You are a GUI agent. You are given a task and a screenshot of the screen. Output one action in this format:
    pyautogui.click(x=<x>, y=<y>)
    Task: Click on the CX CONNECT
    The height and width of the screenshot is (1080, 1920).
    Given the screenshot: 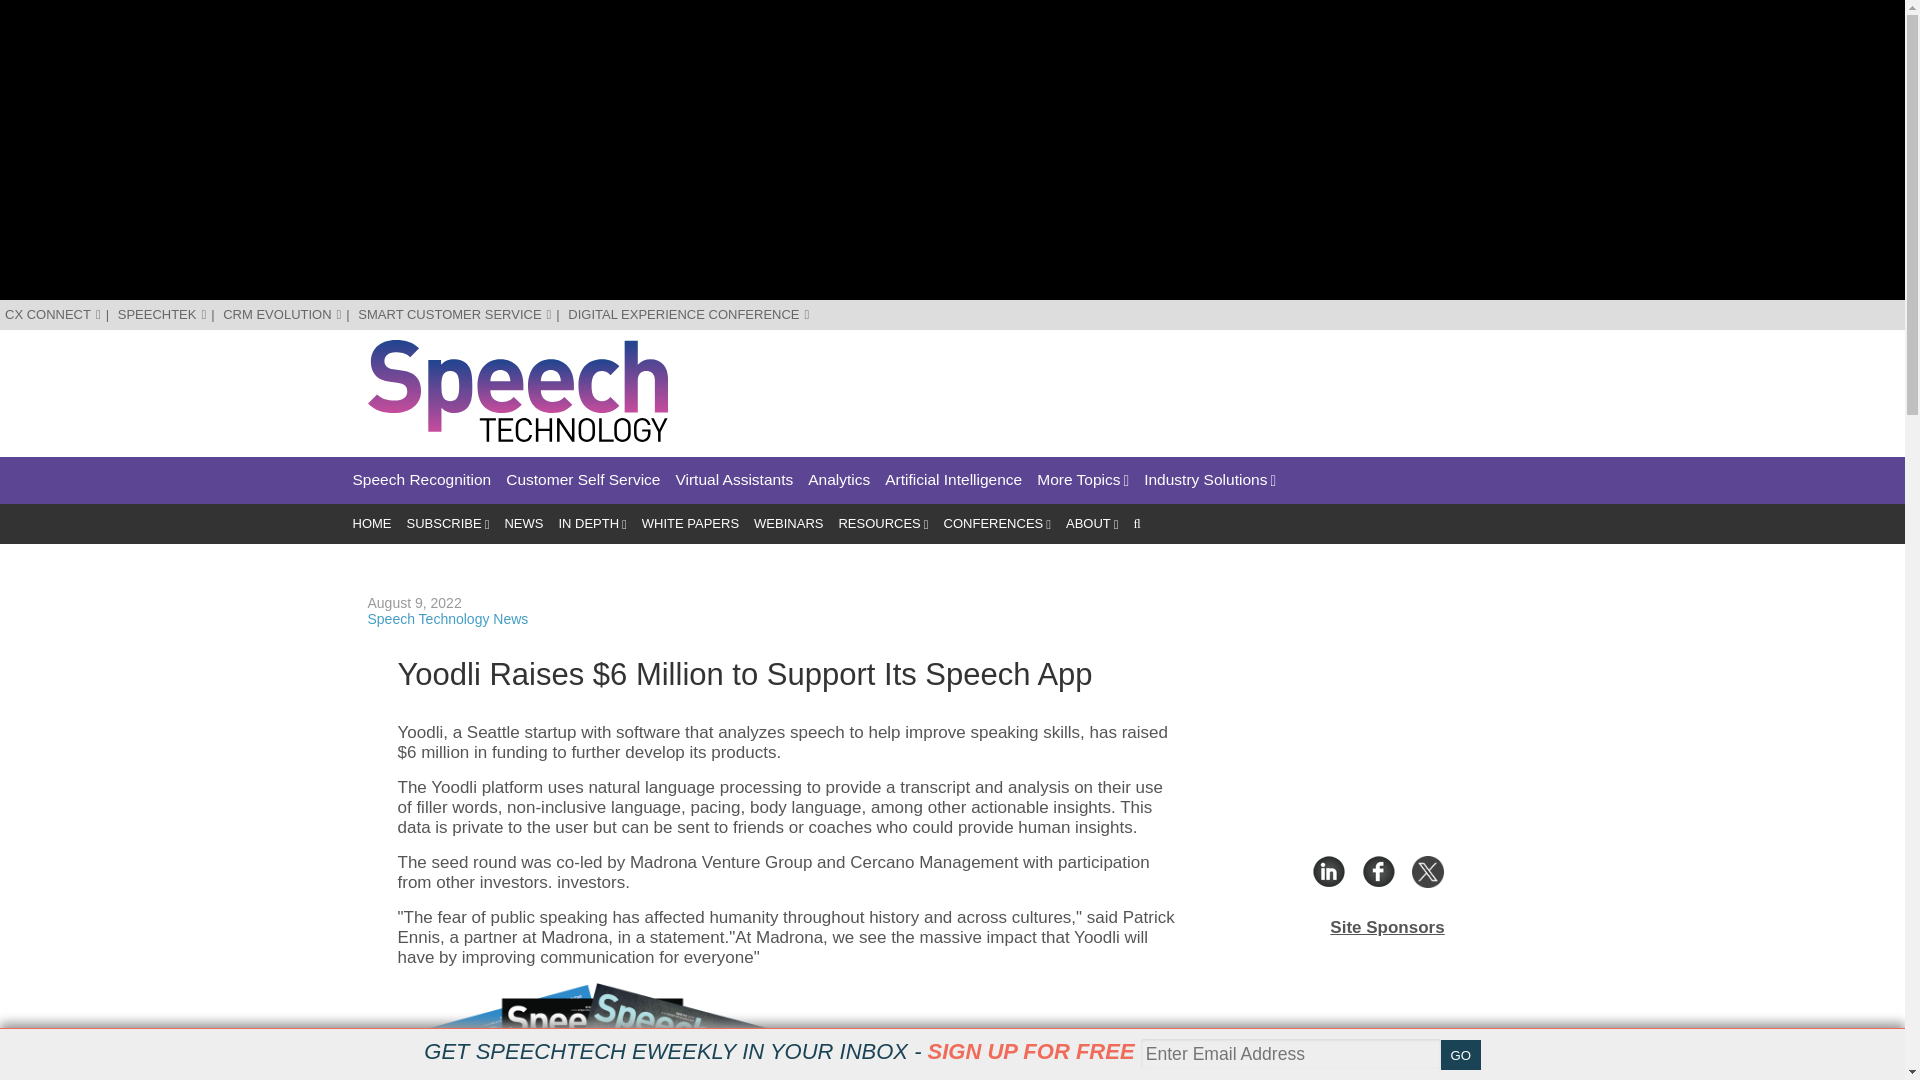 What is the action you would take?
    pyautogui.click(x=53, y=314)
    